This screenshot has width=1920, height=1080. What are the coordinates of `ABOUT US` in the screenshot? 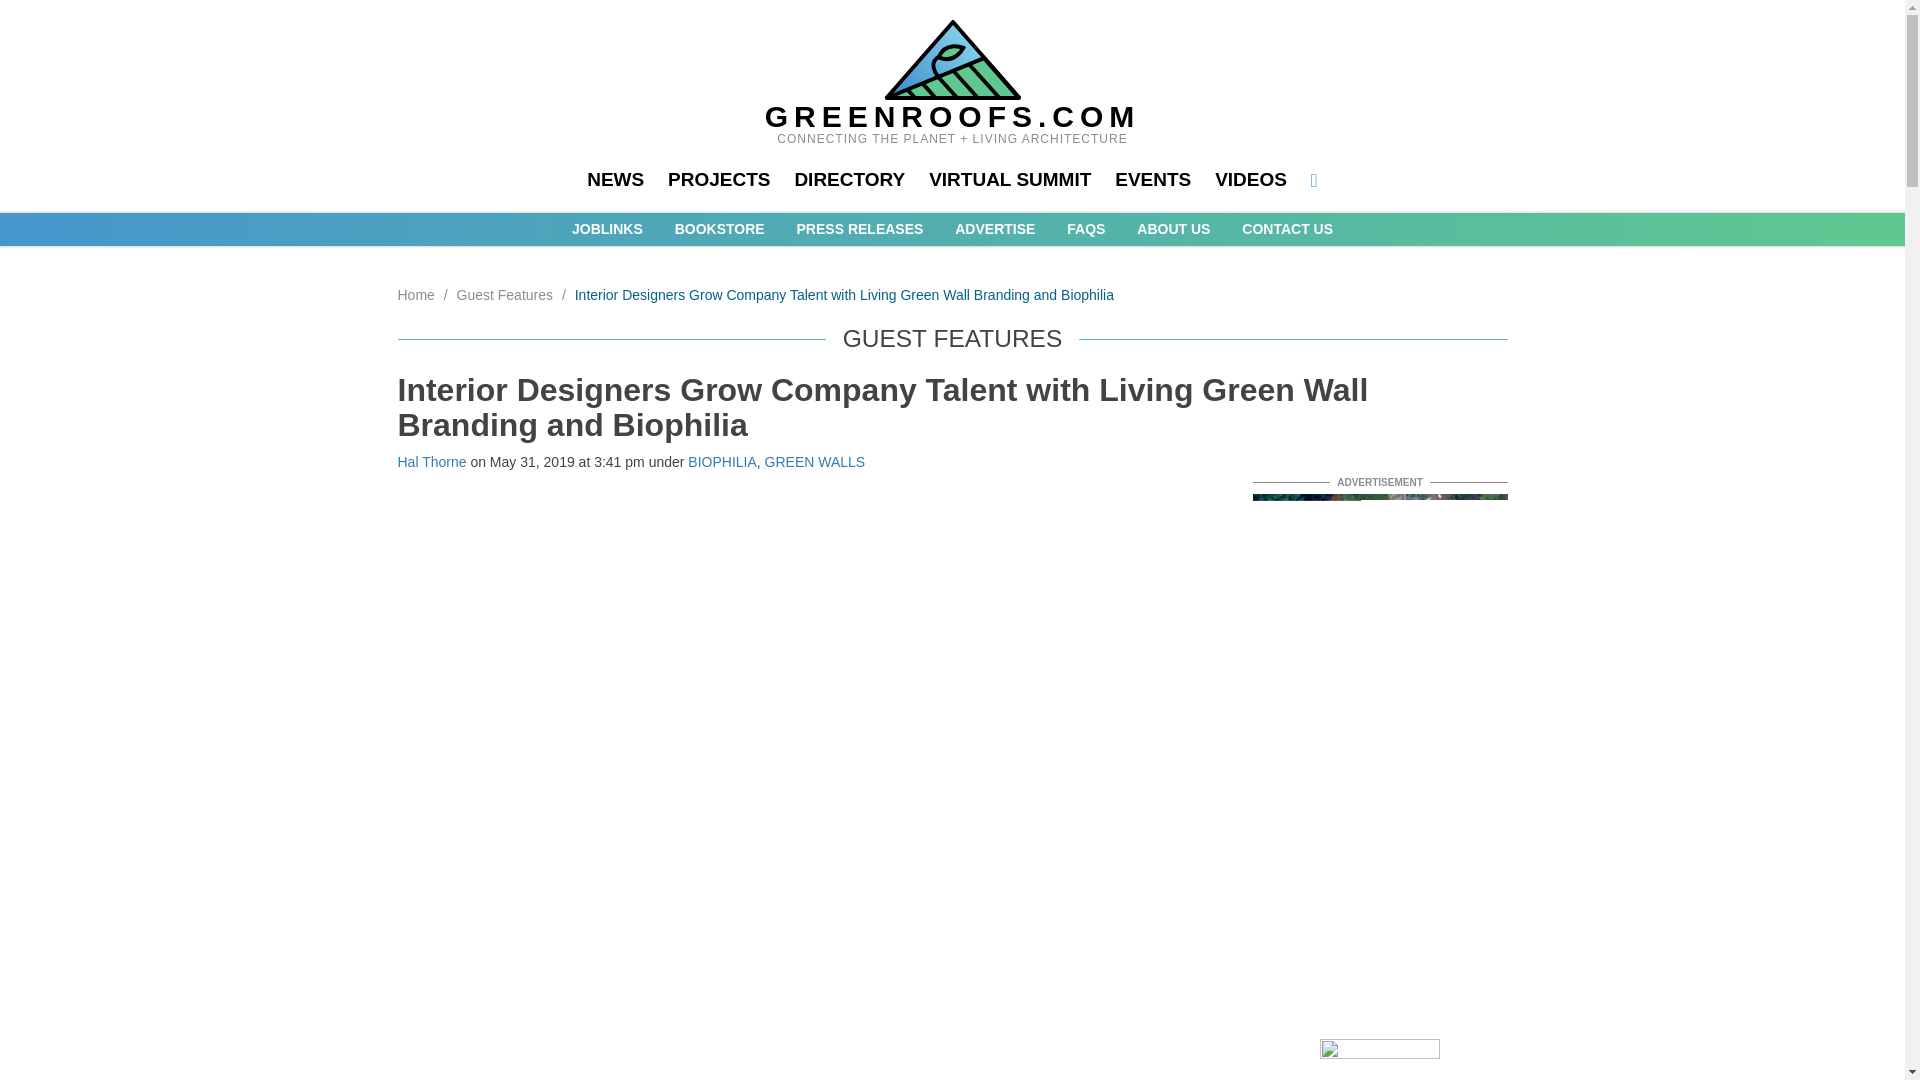 It's located at (1172, 228).